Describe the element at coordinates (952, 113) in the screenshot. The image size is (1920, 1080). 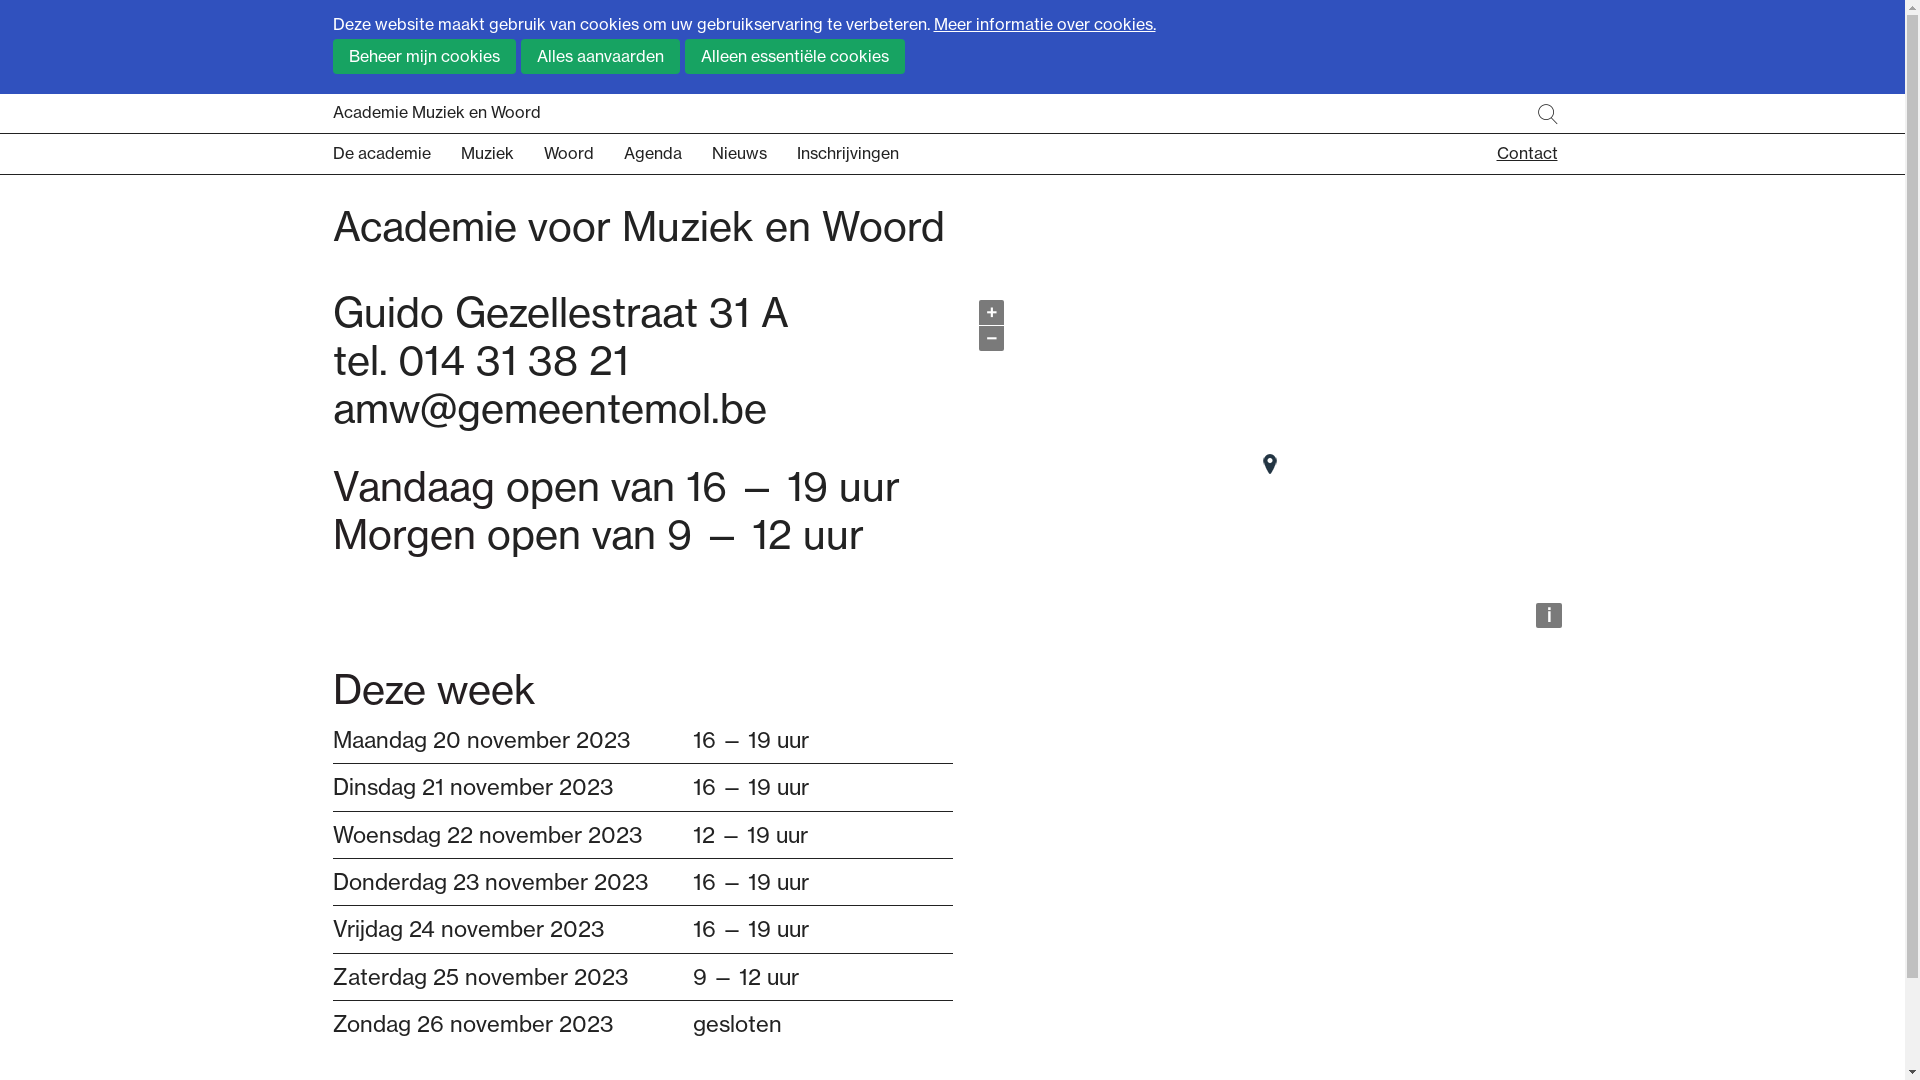
I see `Academie Muziek en Woord` at that location.